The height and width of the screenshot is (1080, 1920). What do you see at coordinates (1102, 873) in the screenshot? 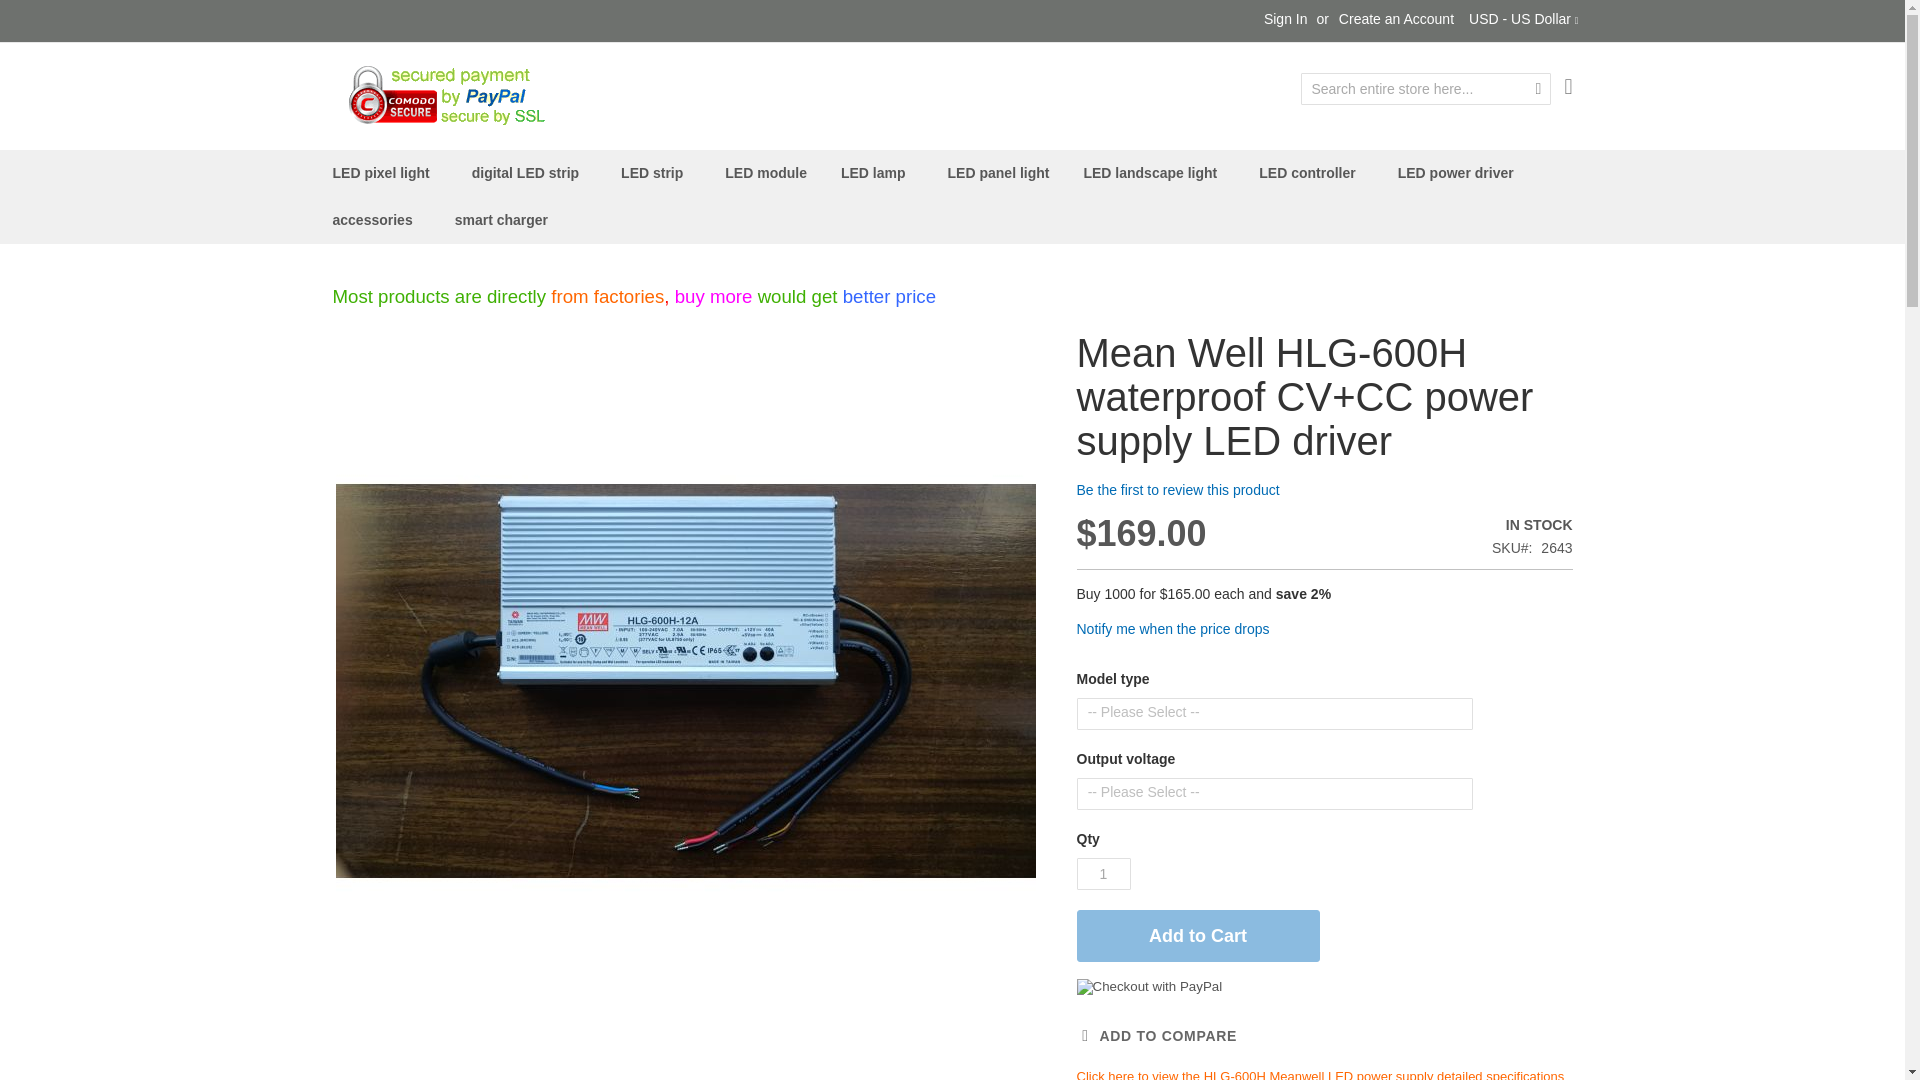
I see `1` at bounding box center [1102, 873].